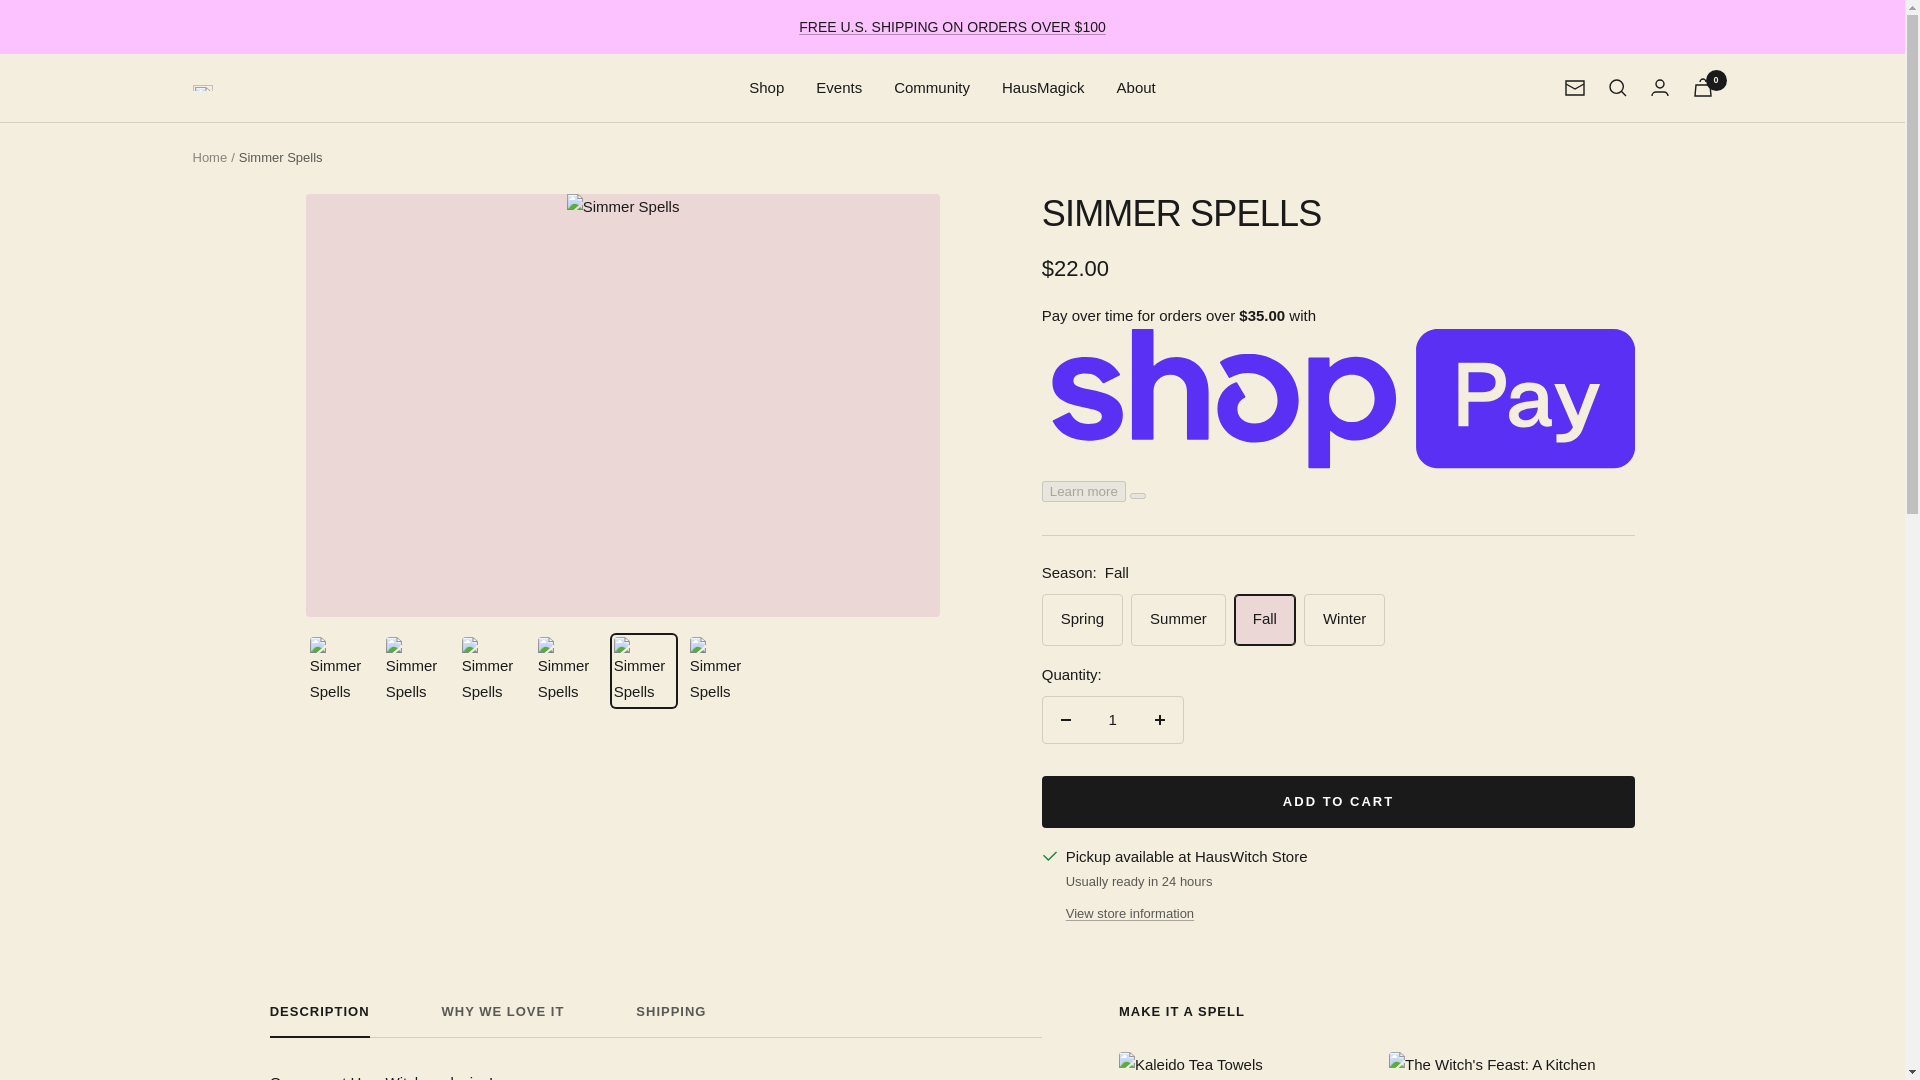 The image size is (1920, 1080). What do you see at coordinates (1065, 720) in the screenshot?
I see `Decrease quantity` at bounding box center [1065, 720].